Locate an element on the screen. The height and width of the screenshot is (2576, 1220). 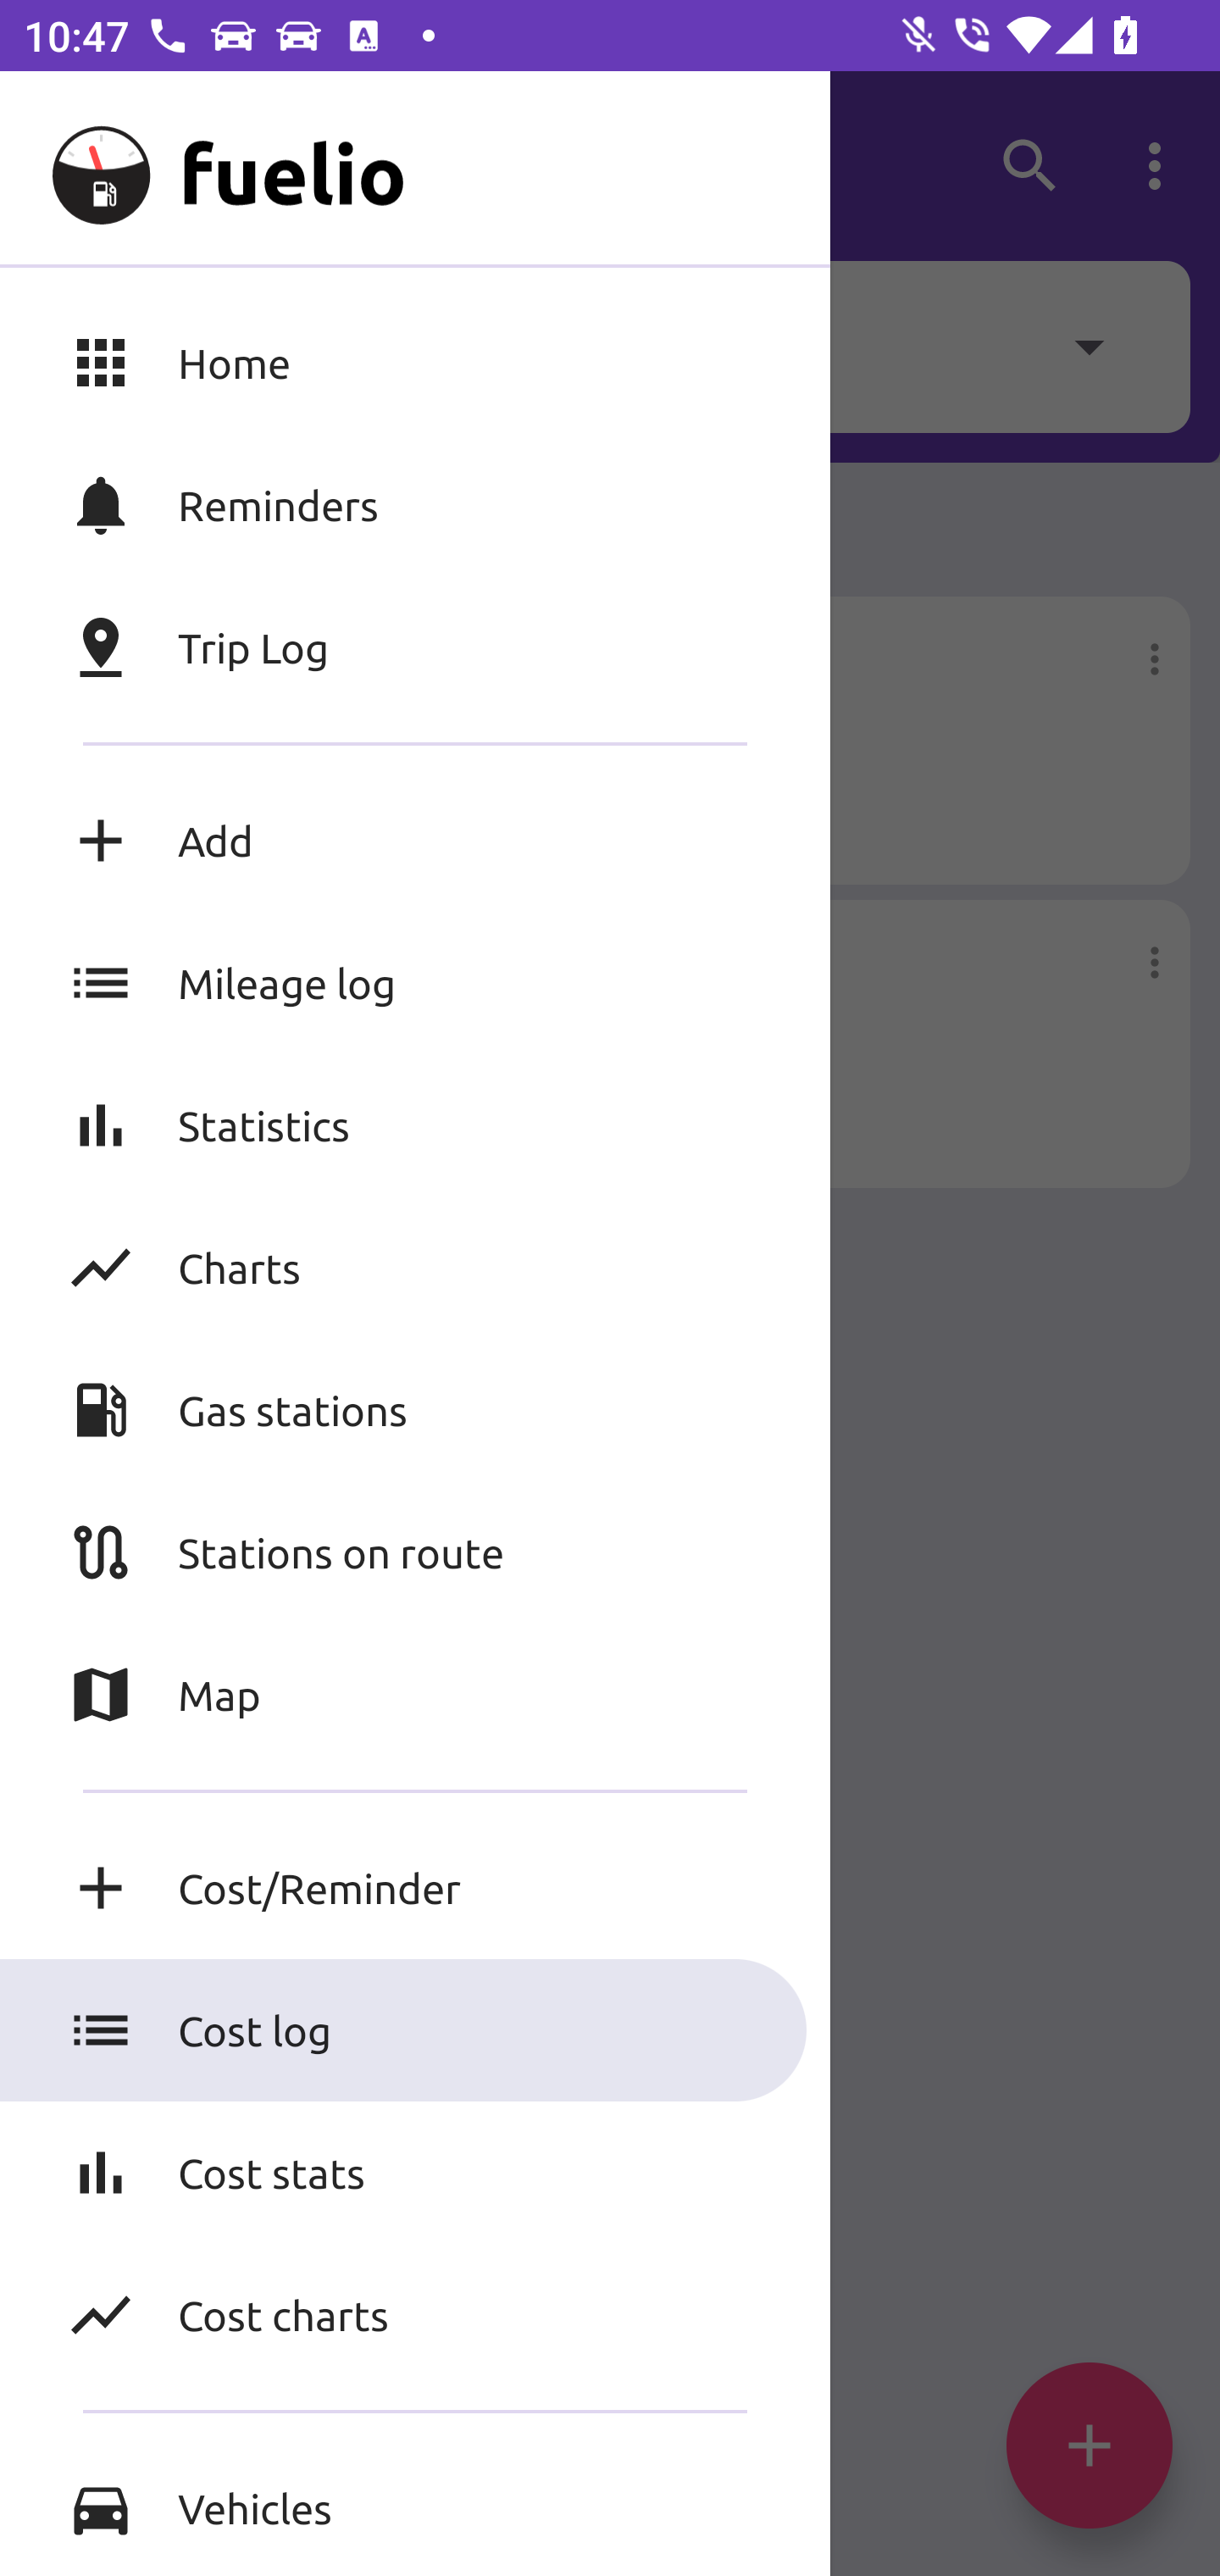
Mileage log is located at coordinates (415, 983).